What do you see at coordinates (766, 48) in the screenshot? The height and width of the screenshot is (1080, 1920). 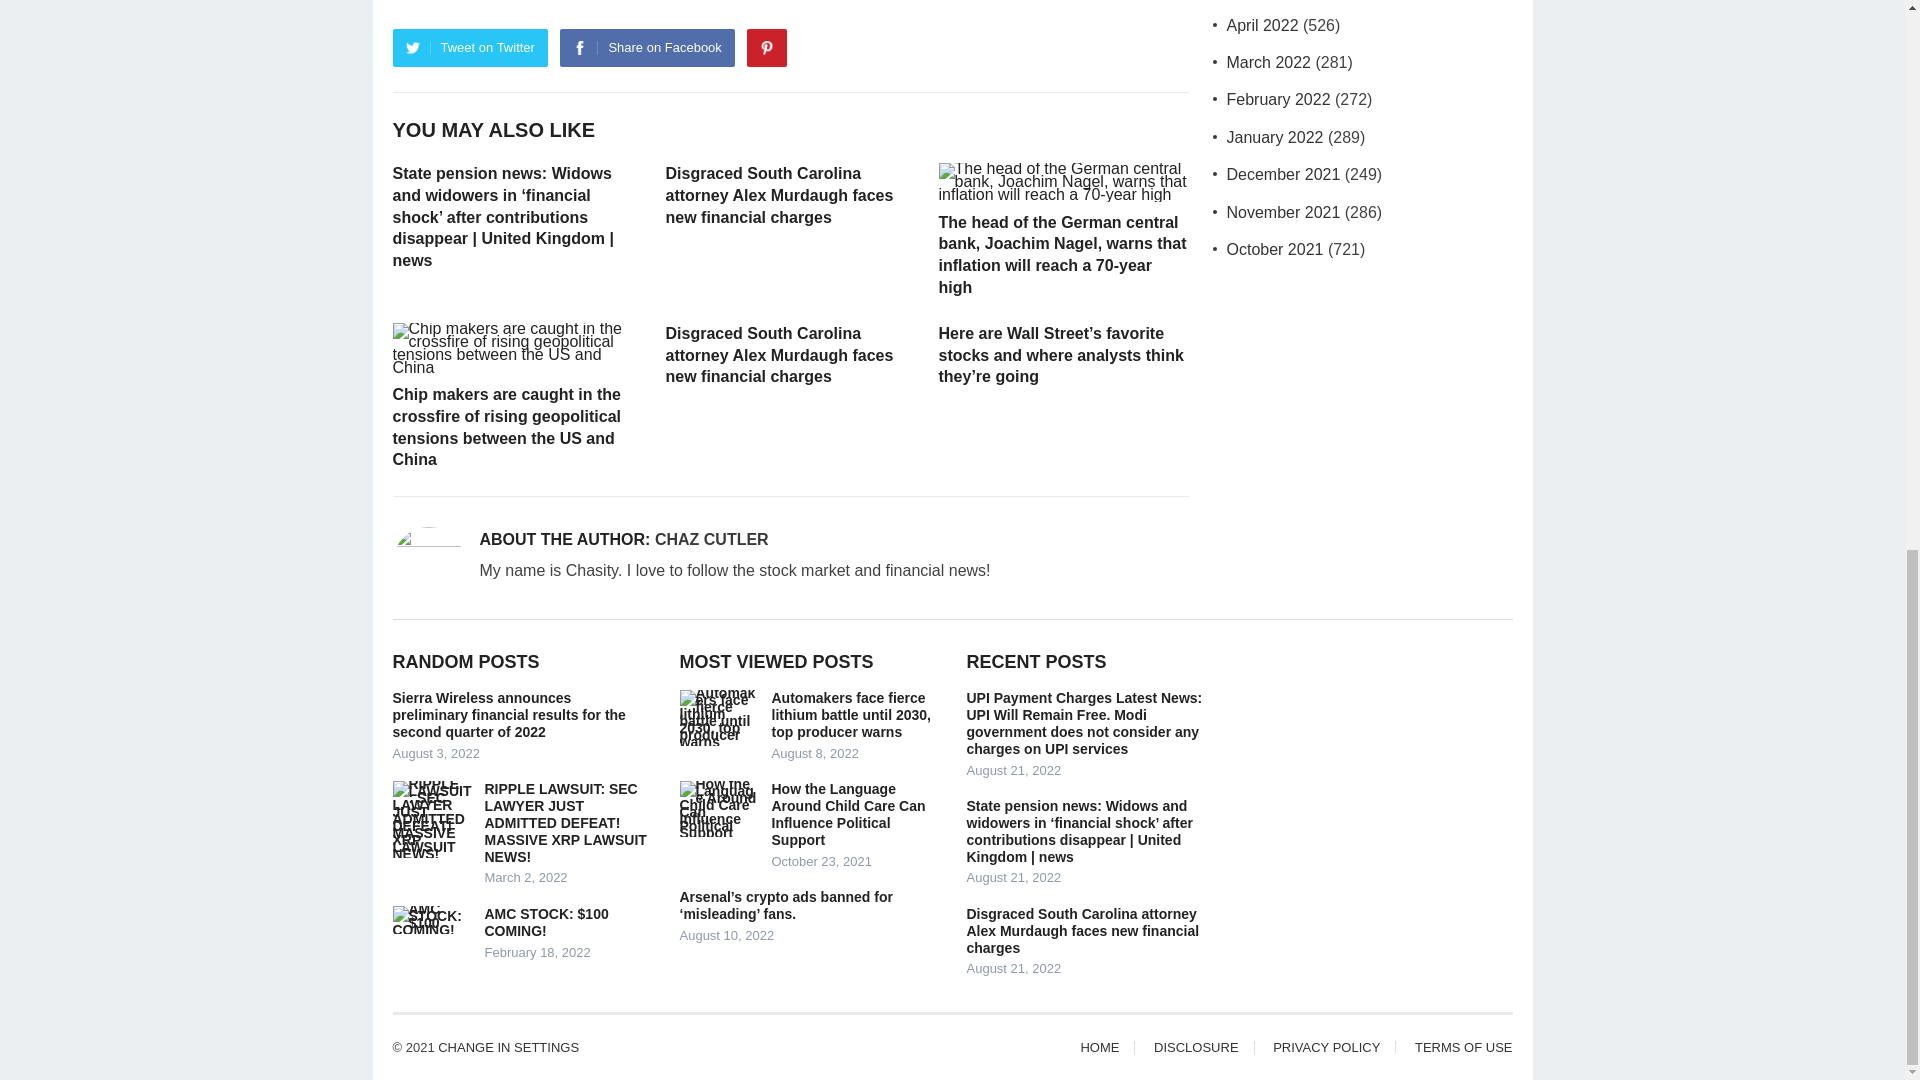 I see `Pinterest` at bounding box center [766, 48].